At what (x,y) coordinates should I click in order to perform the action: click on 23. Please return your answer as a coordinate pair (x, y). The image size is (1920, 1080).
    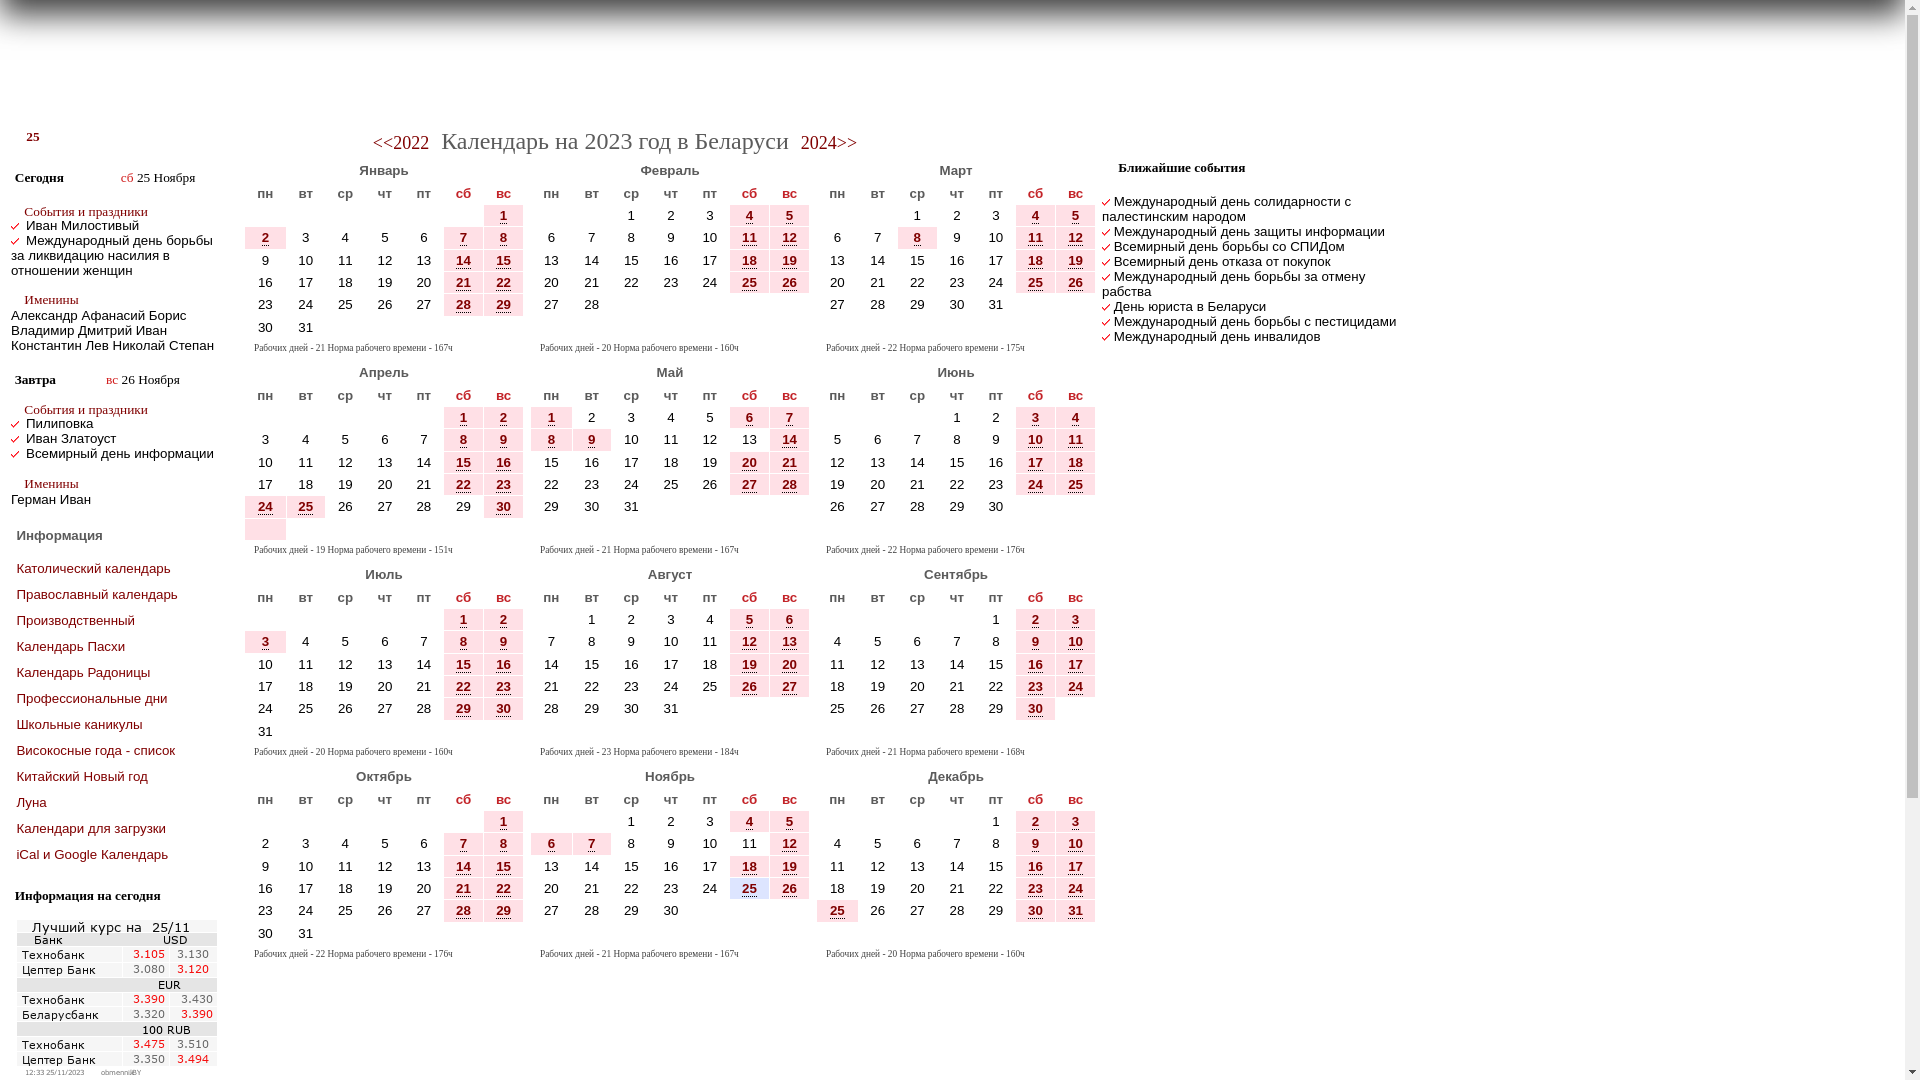
    Looking at the image, I should click on (671, 888).